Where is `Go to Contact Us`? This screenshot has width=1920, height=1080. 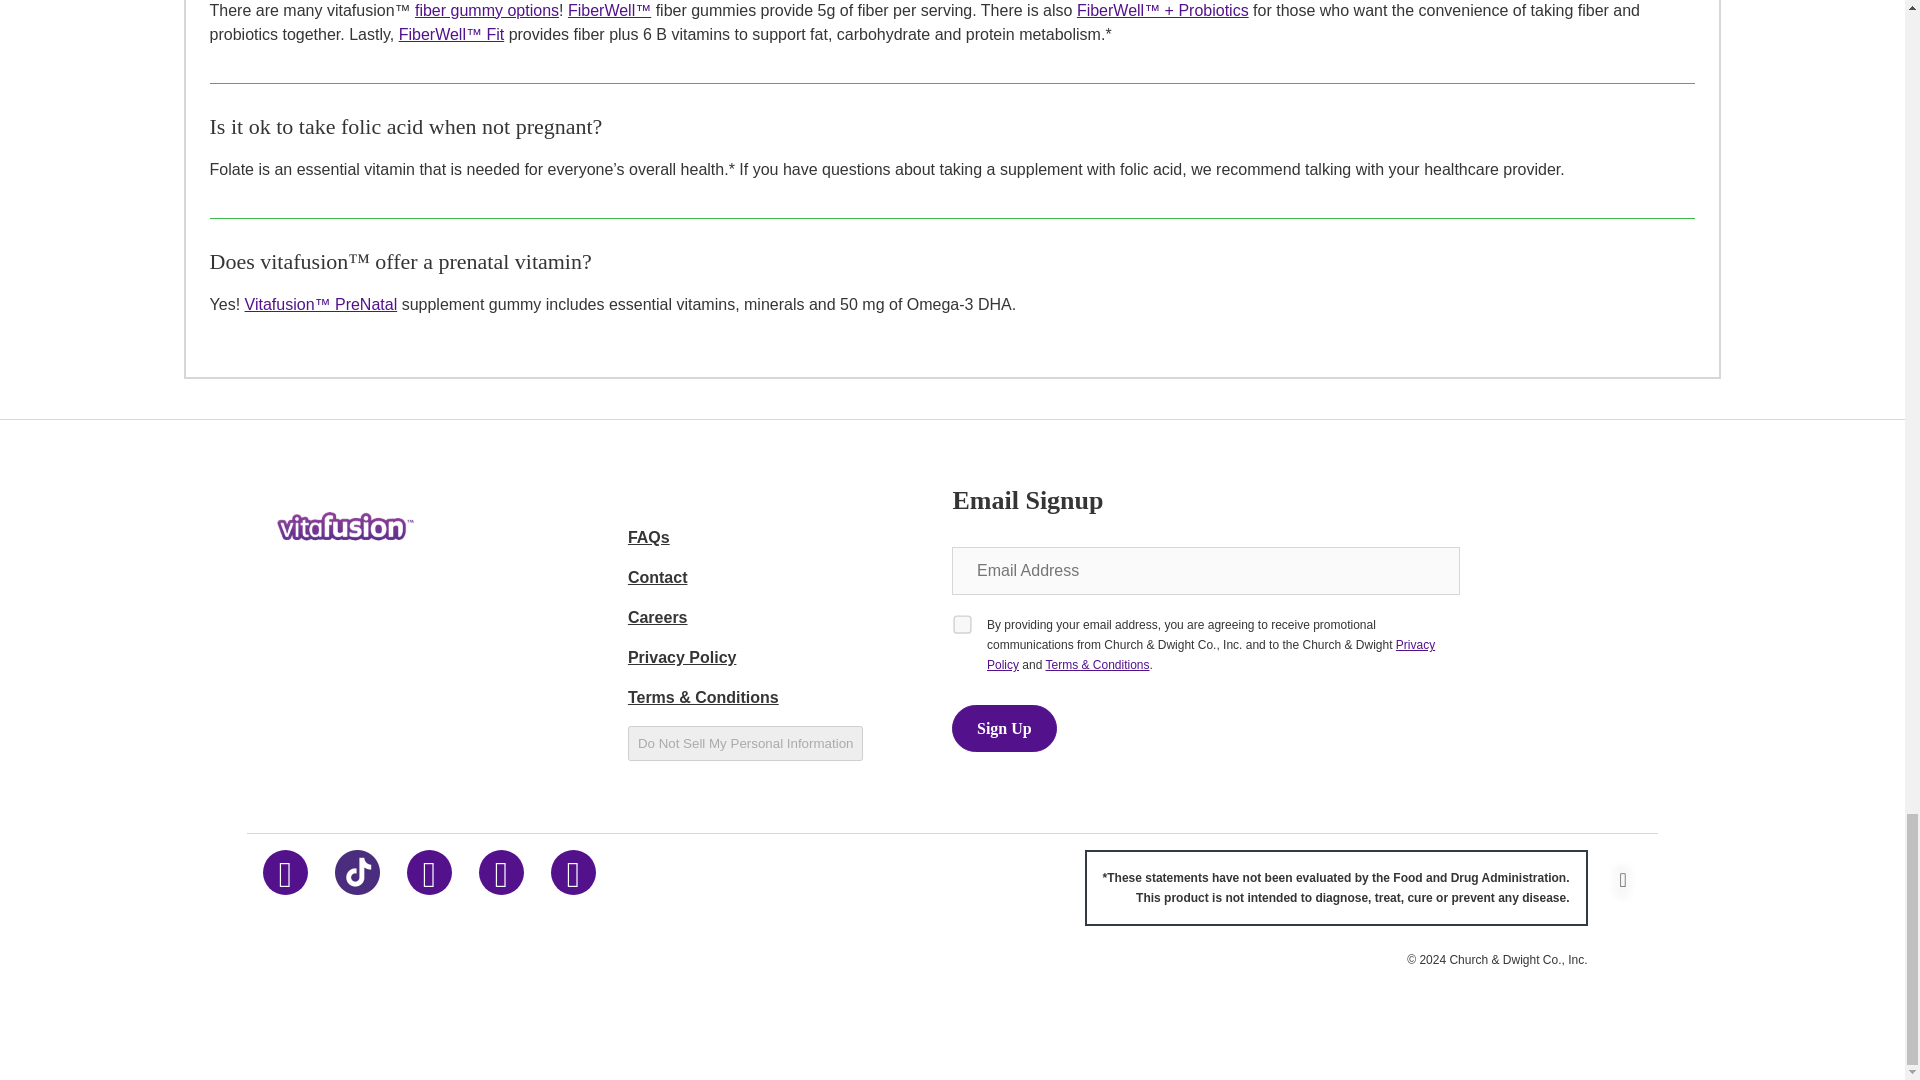
Go to Contact Us is located at coordinates (657, 578).